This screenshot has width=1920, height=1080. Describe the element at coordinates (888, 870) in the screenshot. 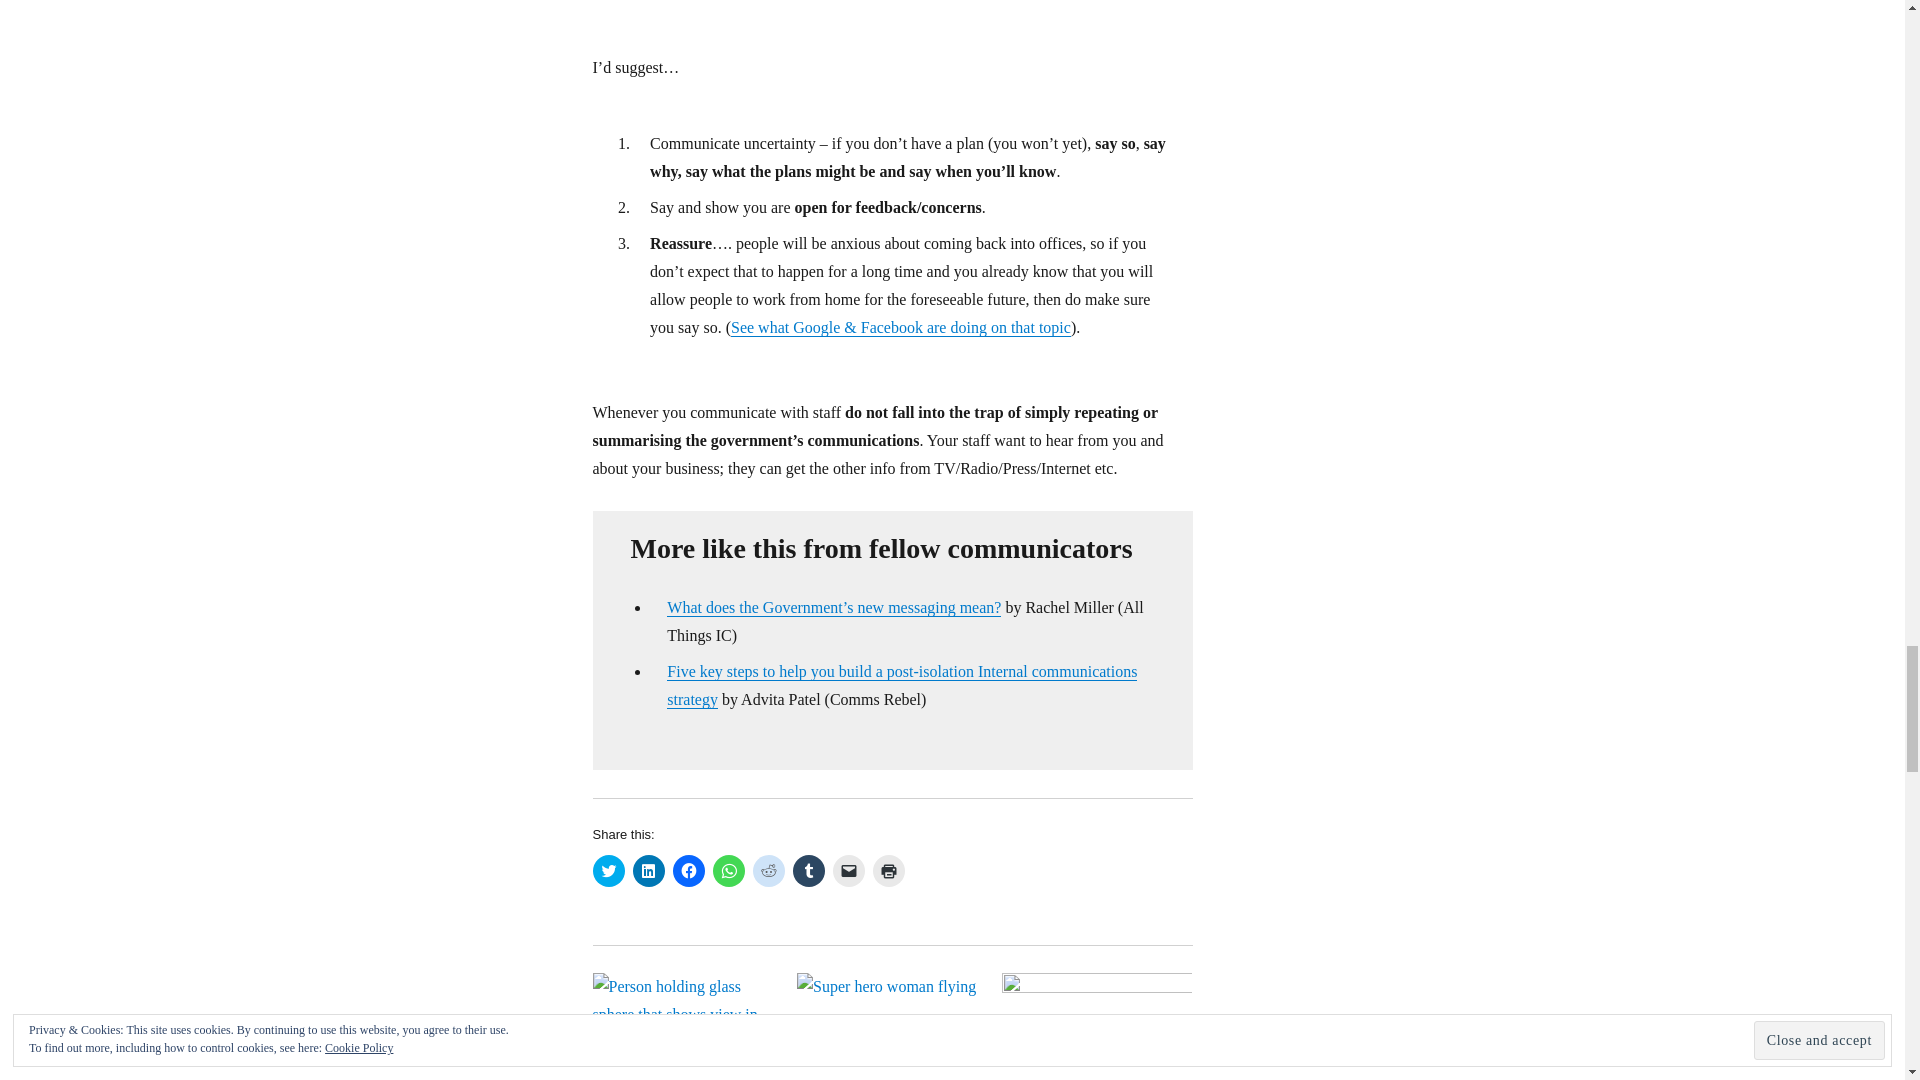

I see `Click to print` at that location.